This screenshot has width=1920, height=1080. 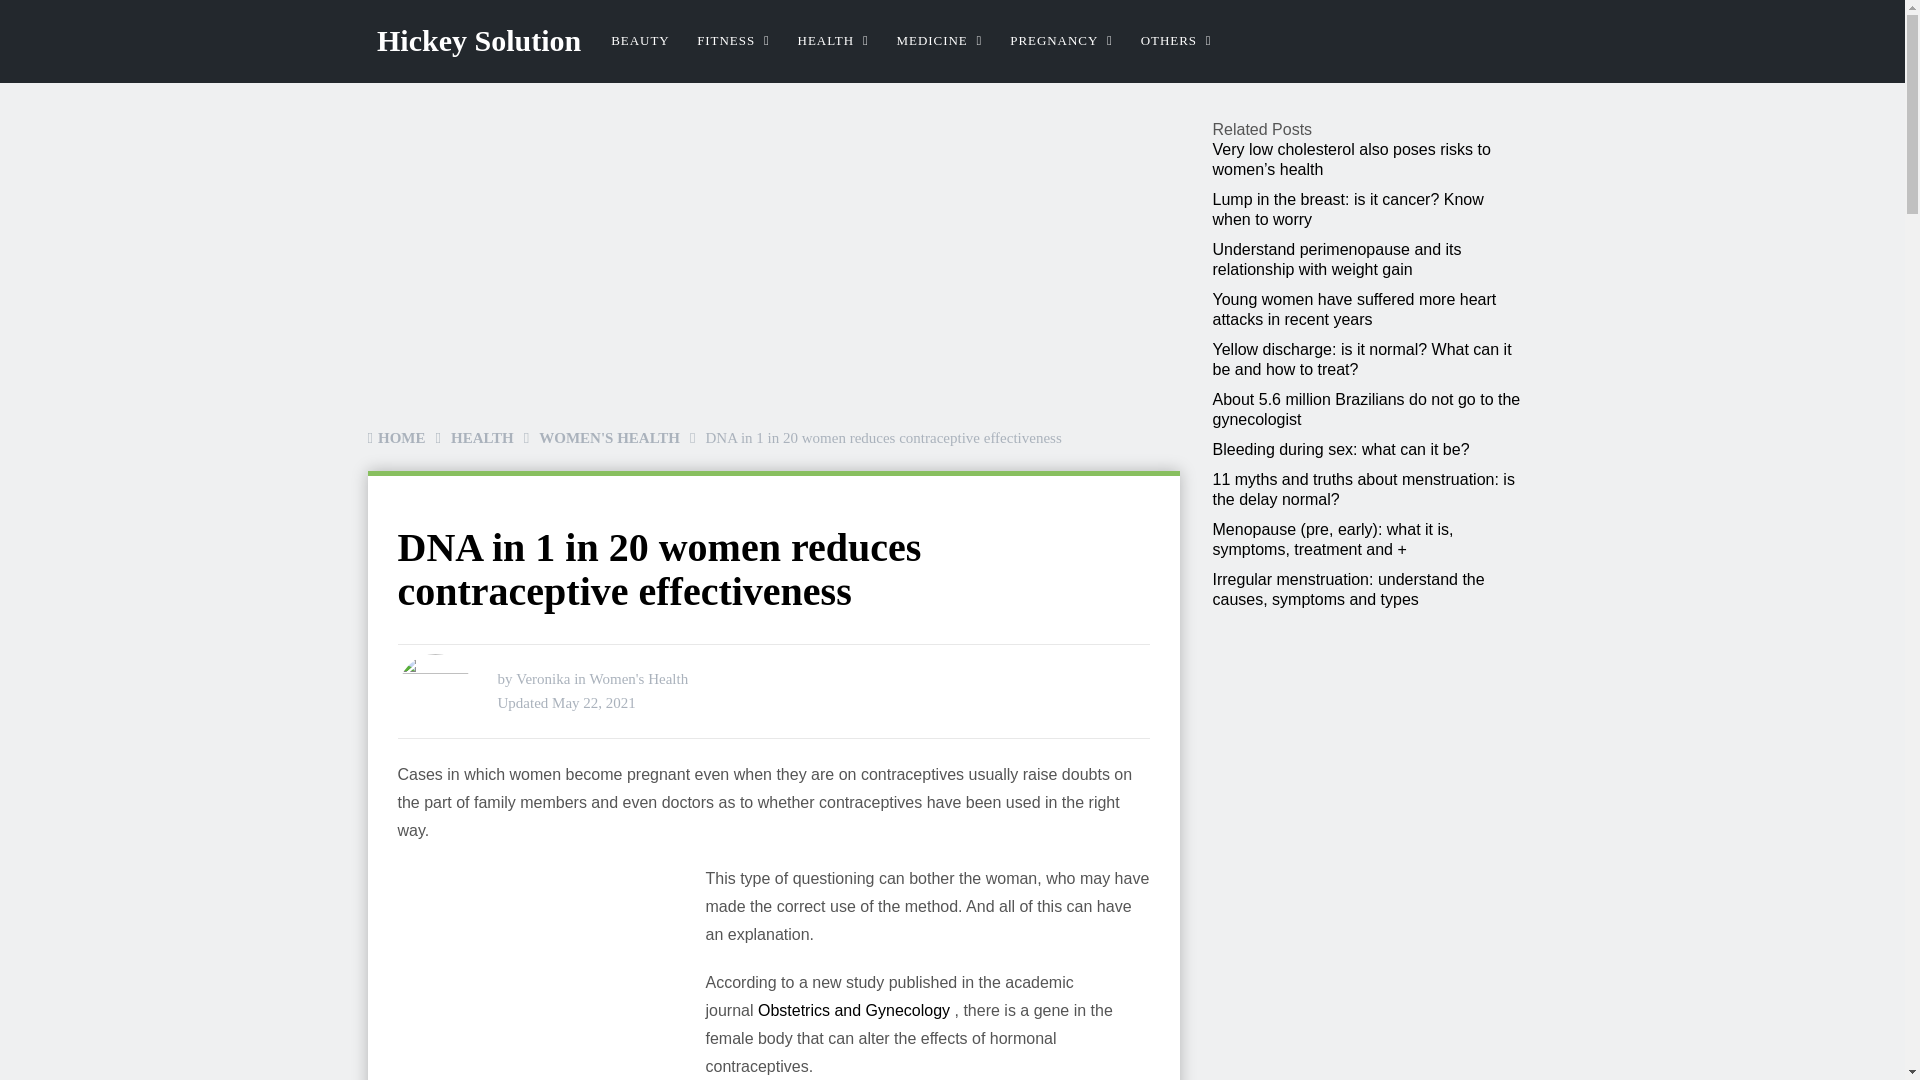 I want to click on View all posts in Women's Health, so click(x=639, y=678).